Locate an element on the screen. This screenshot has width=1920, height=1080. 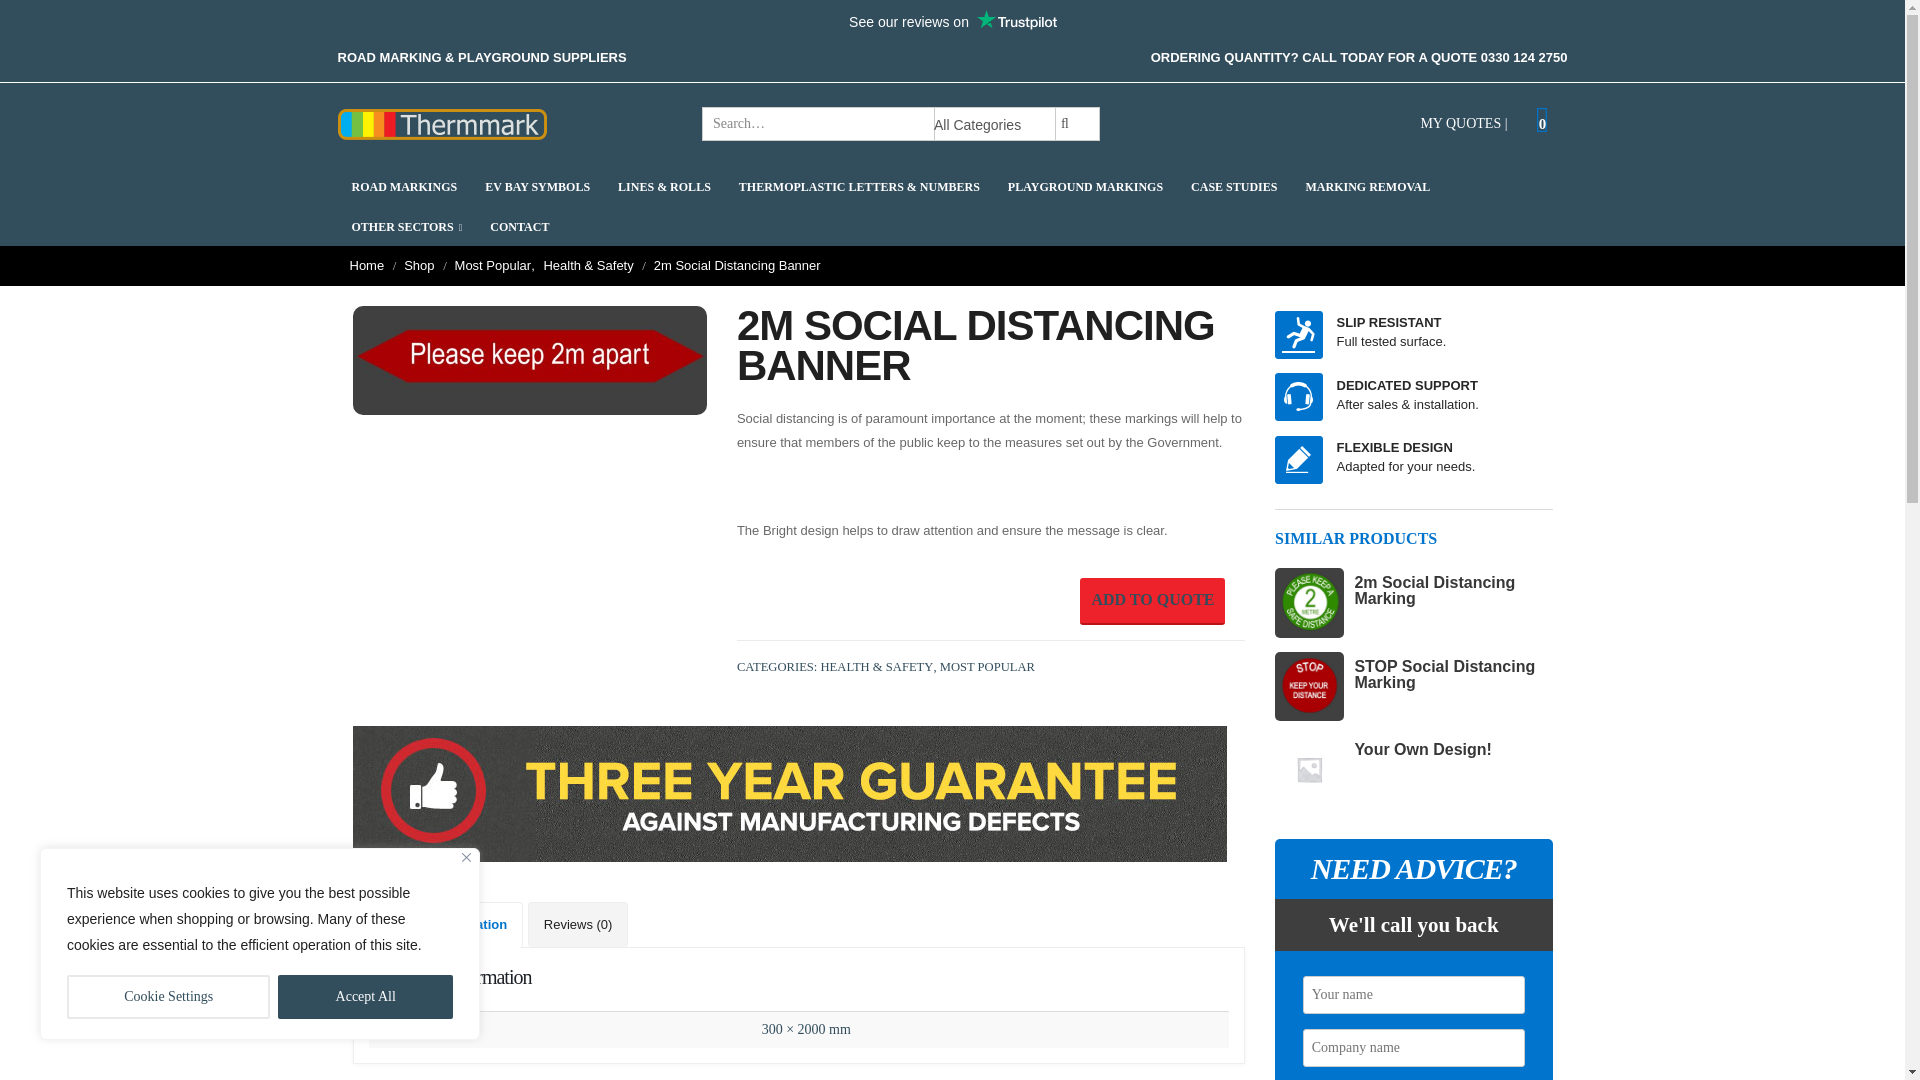
Customer reviews powered by Trustpilot is located at coordinates (952, 21).